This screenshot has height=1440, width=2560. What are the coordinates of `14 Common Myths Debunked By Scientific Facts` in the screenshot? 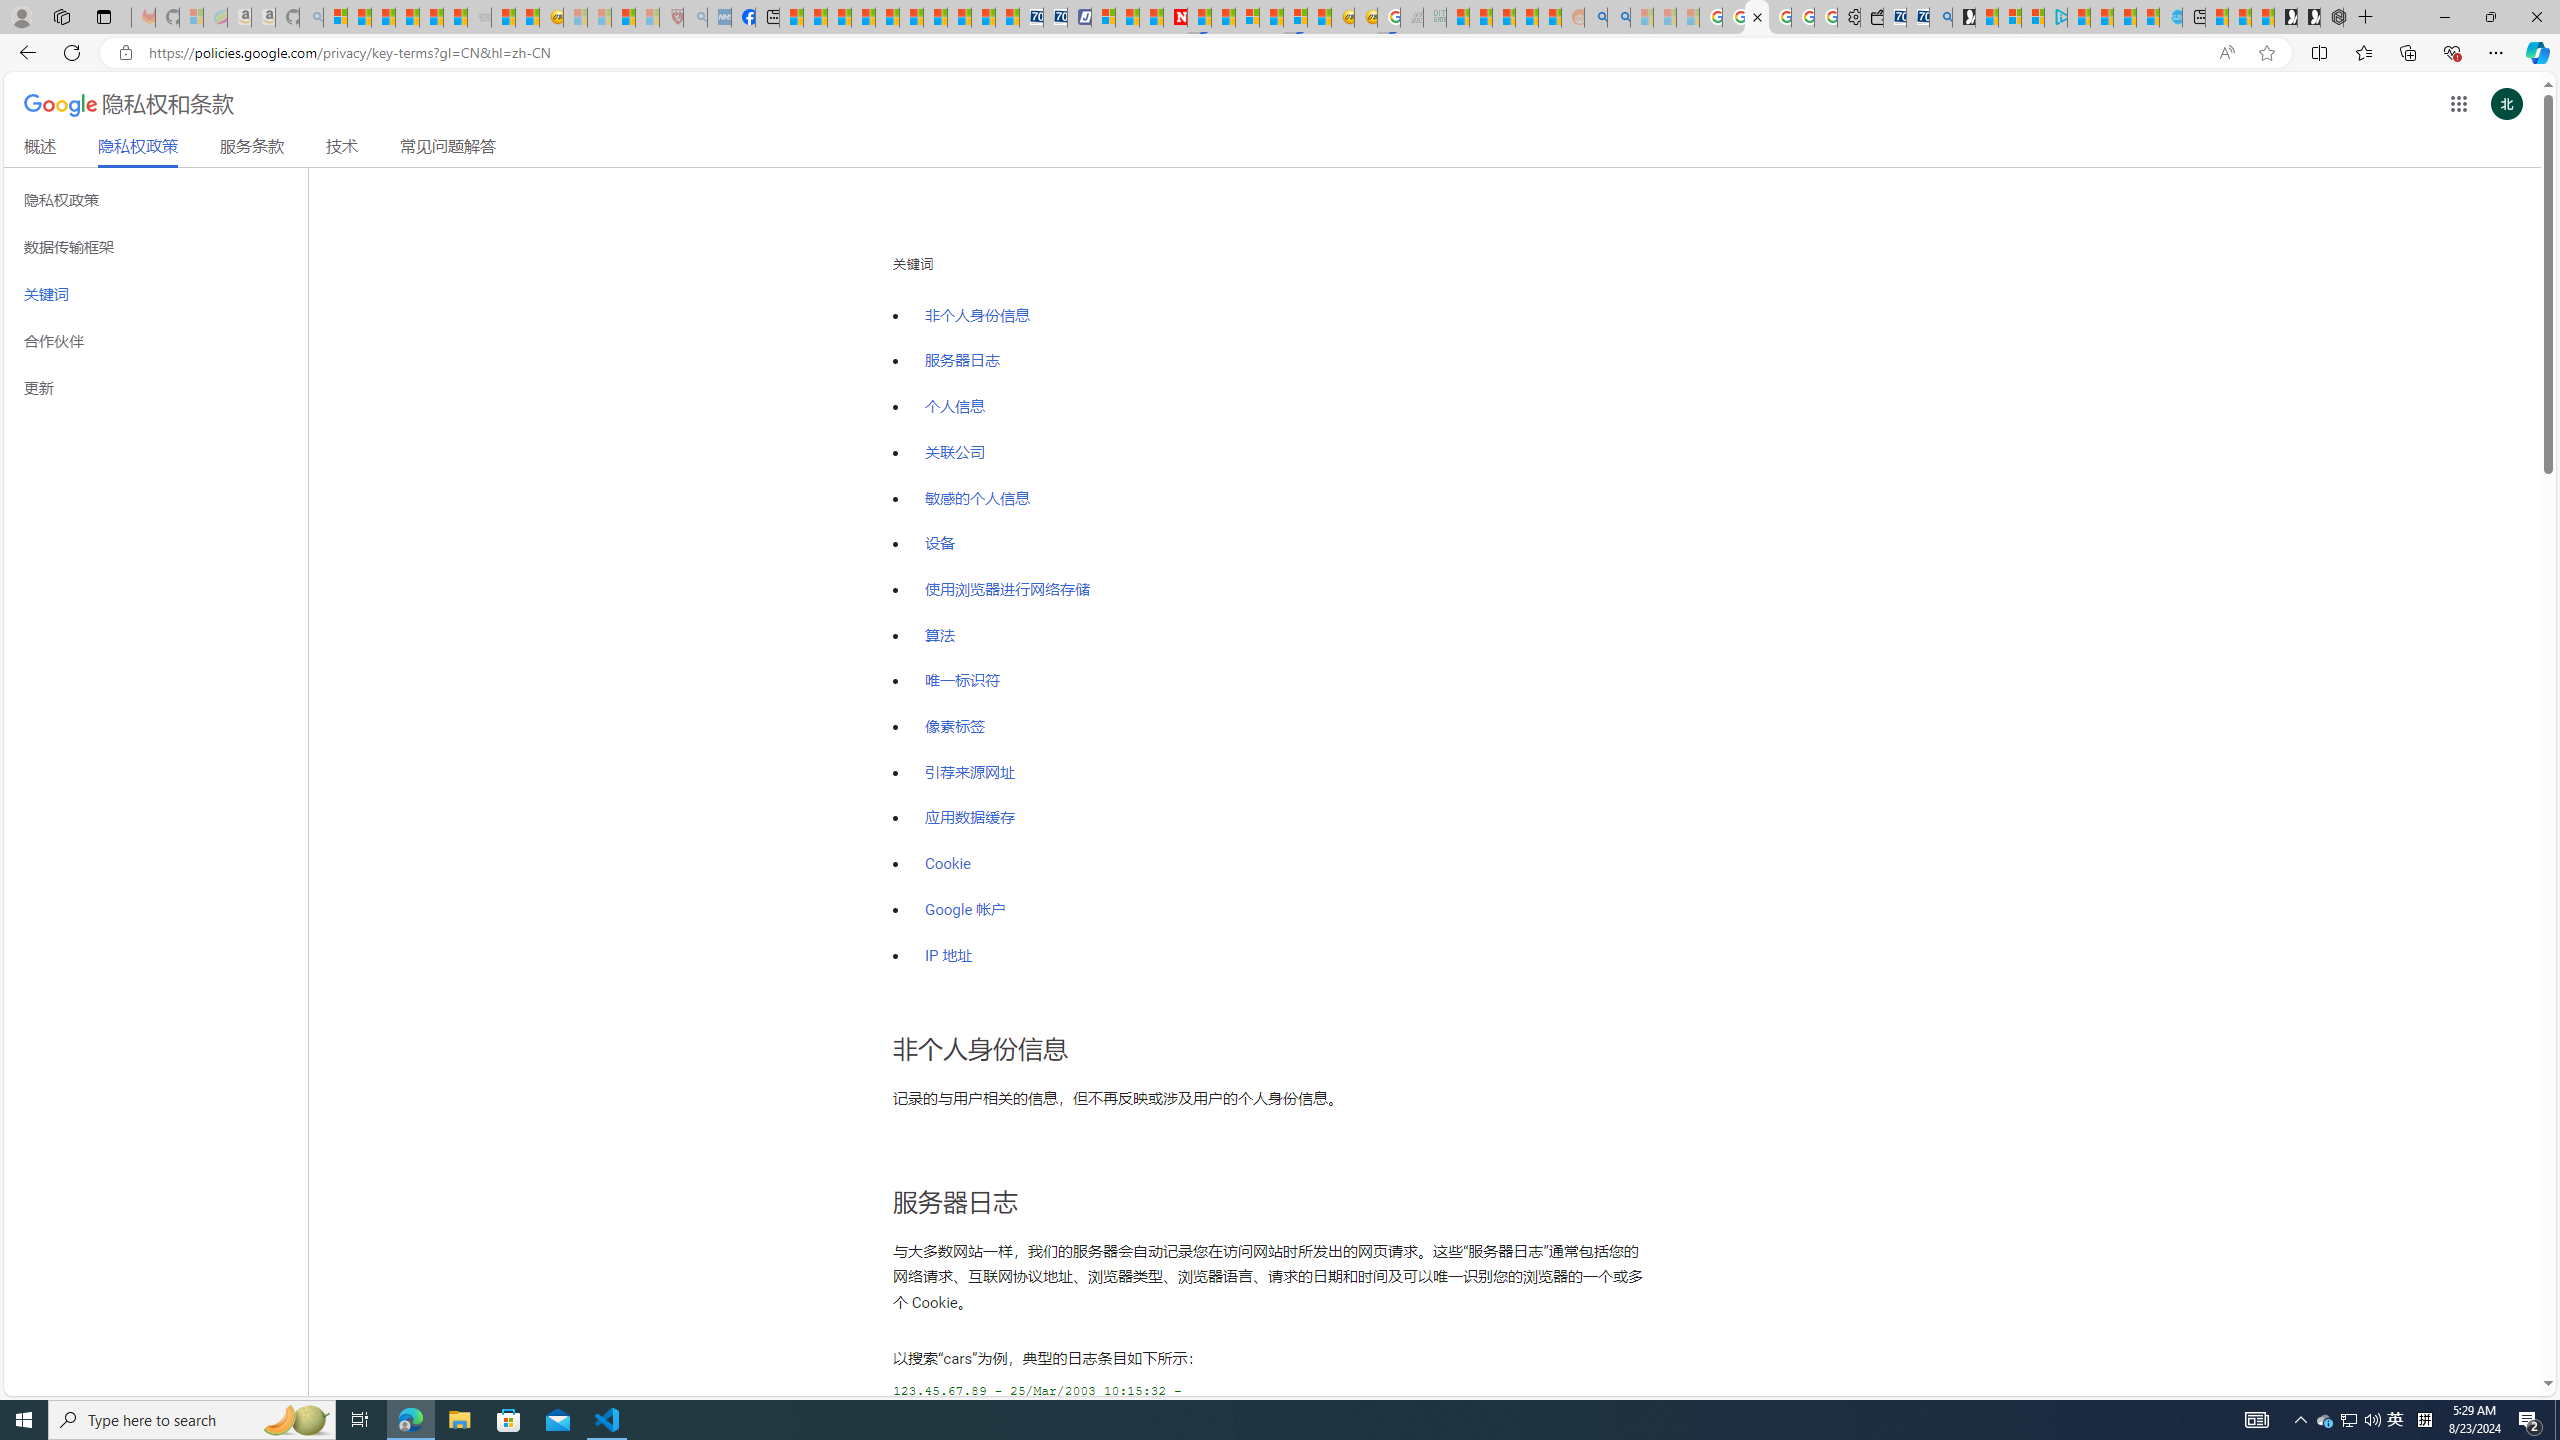 It's located at (1224, 17).